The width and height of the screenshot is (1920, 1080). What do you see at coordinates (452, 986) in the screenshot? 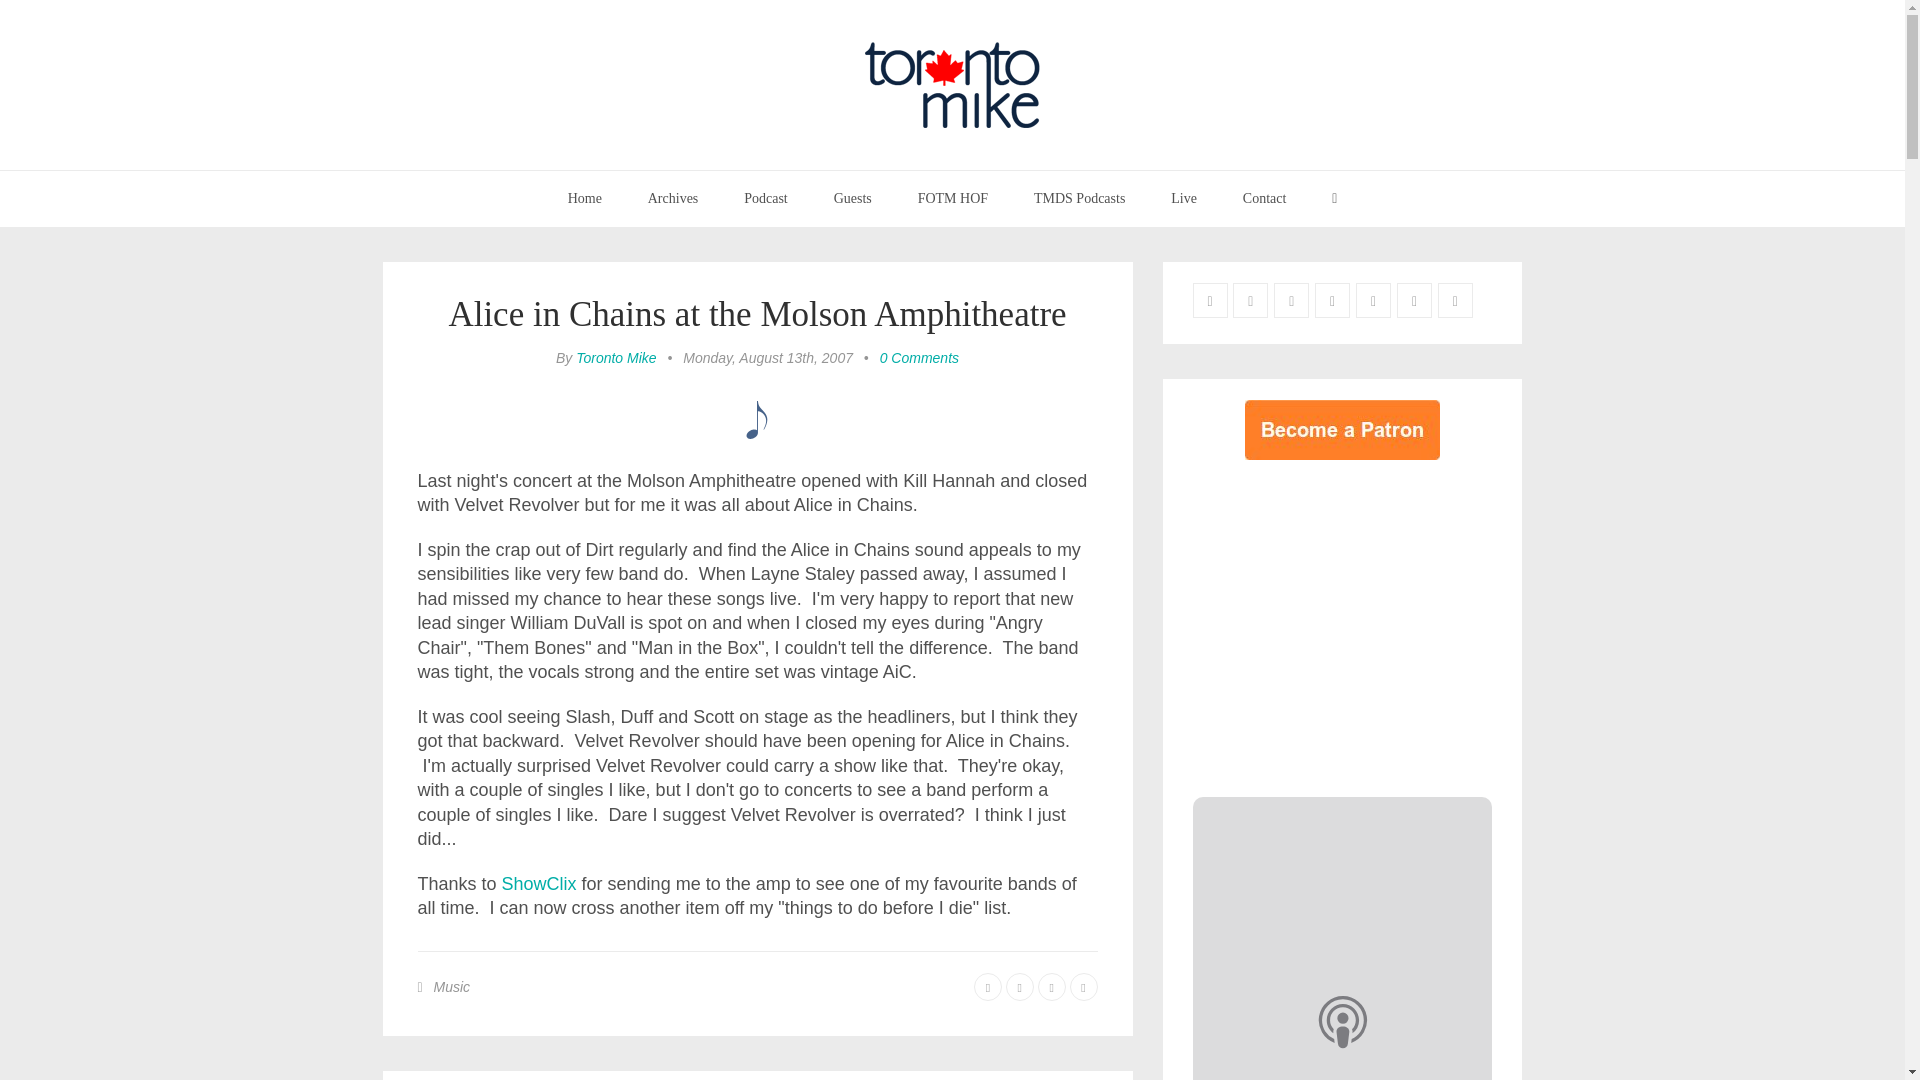
I see `Music` at bounding box center [452, 986].